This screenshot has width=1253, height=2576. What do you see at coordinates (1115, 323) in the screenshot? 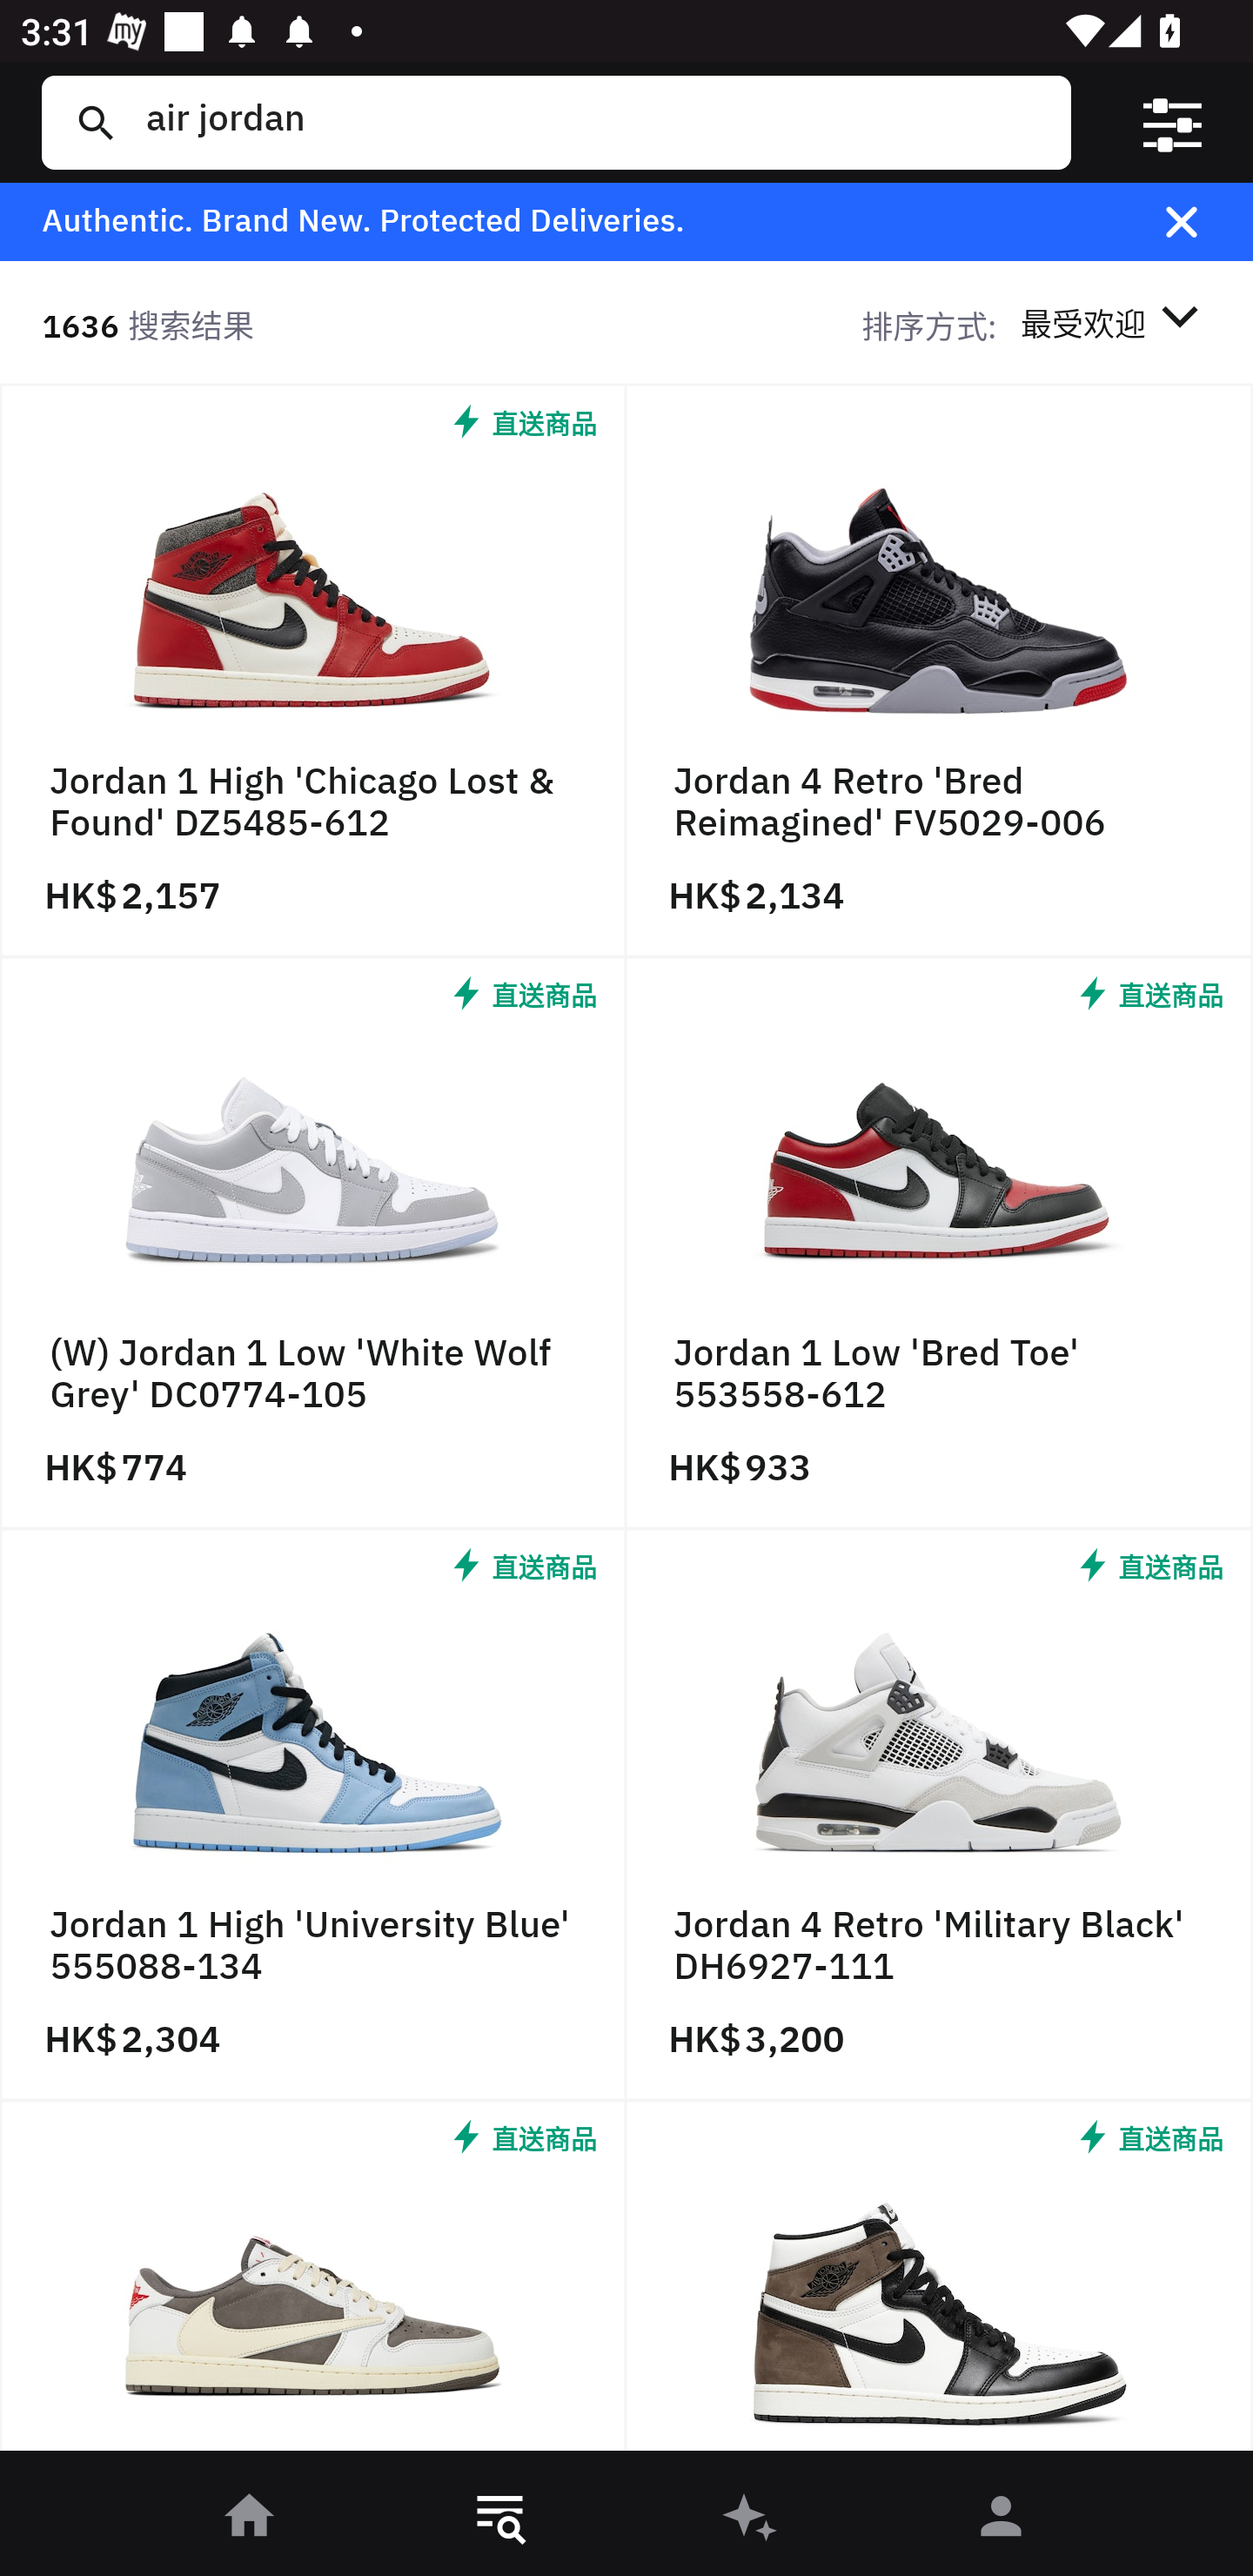
I see `最受欢迎 ` at bounding box center [1115, 323].